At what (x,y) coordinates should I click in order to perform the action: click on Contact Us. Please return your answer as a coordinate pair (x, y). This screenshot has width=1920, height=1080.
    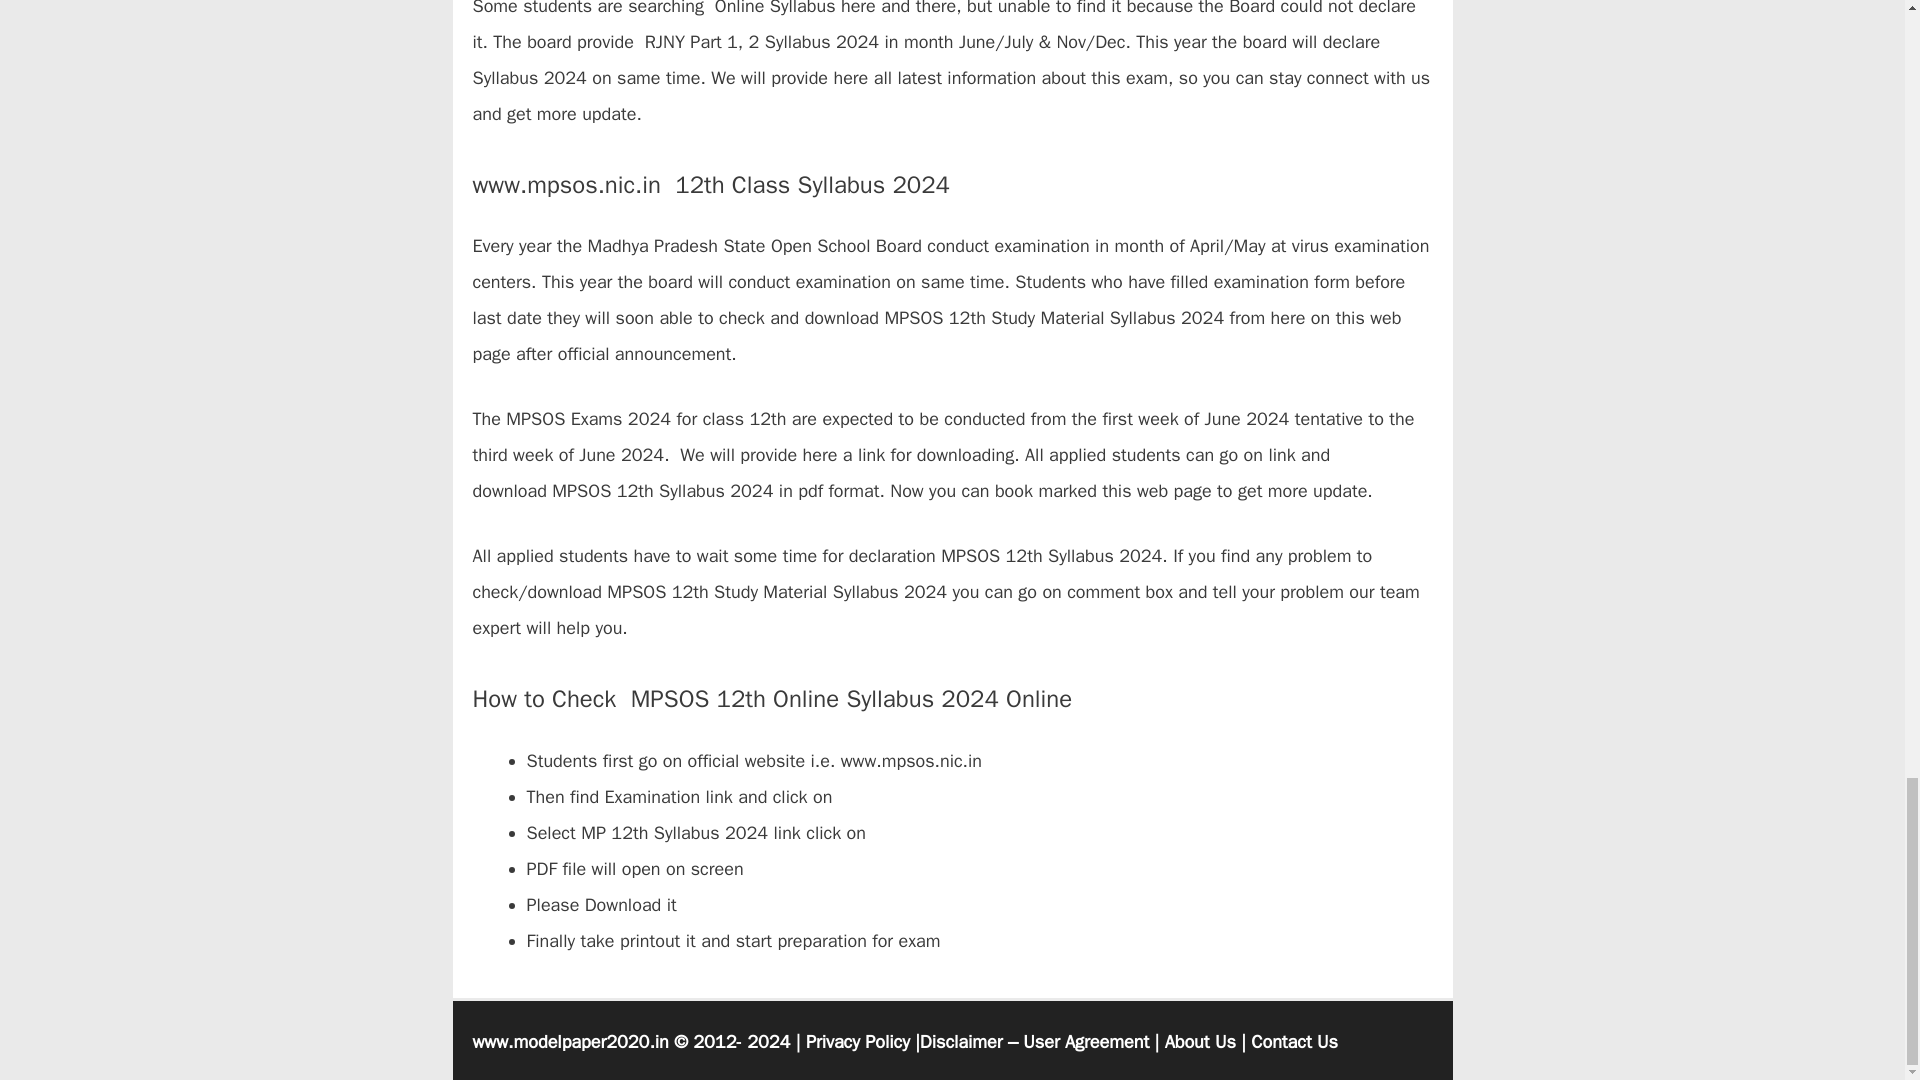
    Looking at the image, I should click on (1294, 1042).